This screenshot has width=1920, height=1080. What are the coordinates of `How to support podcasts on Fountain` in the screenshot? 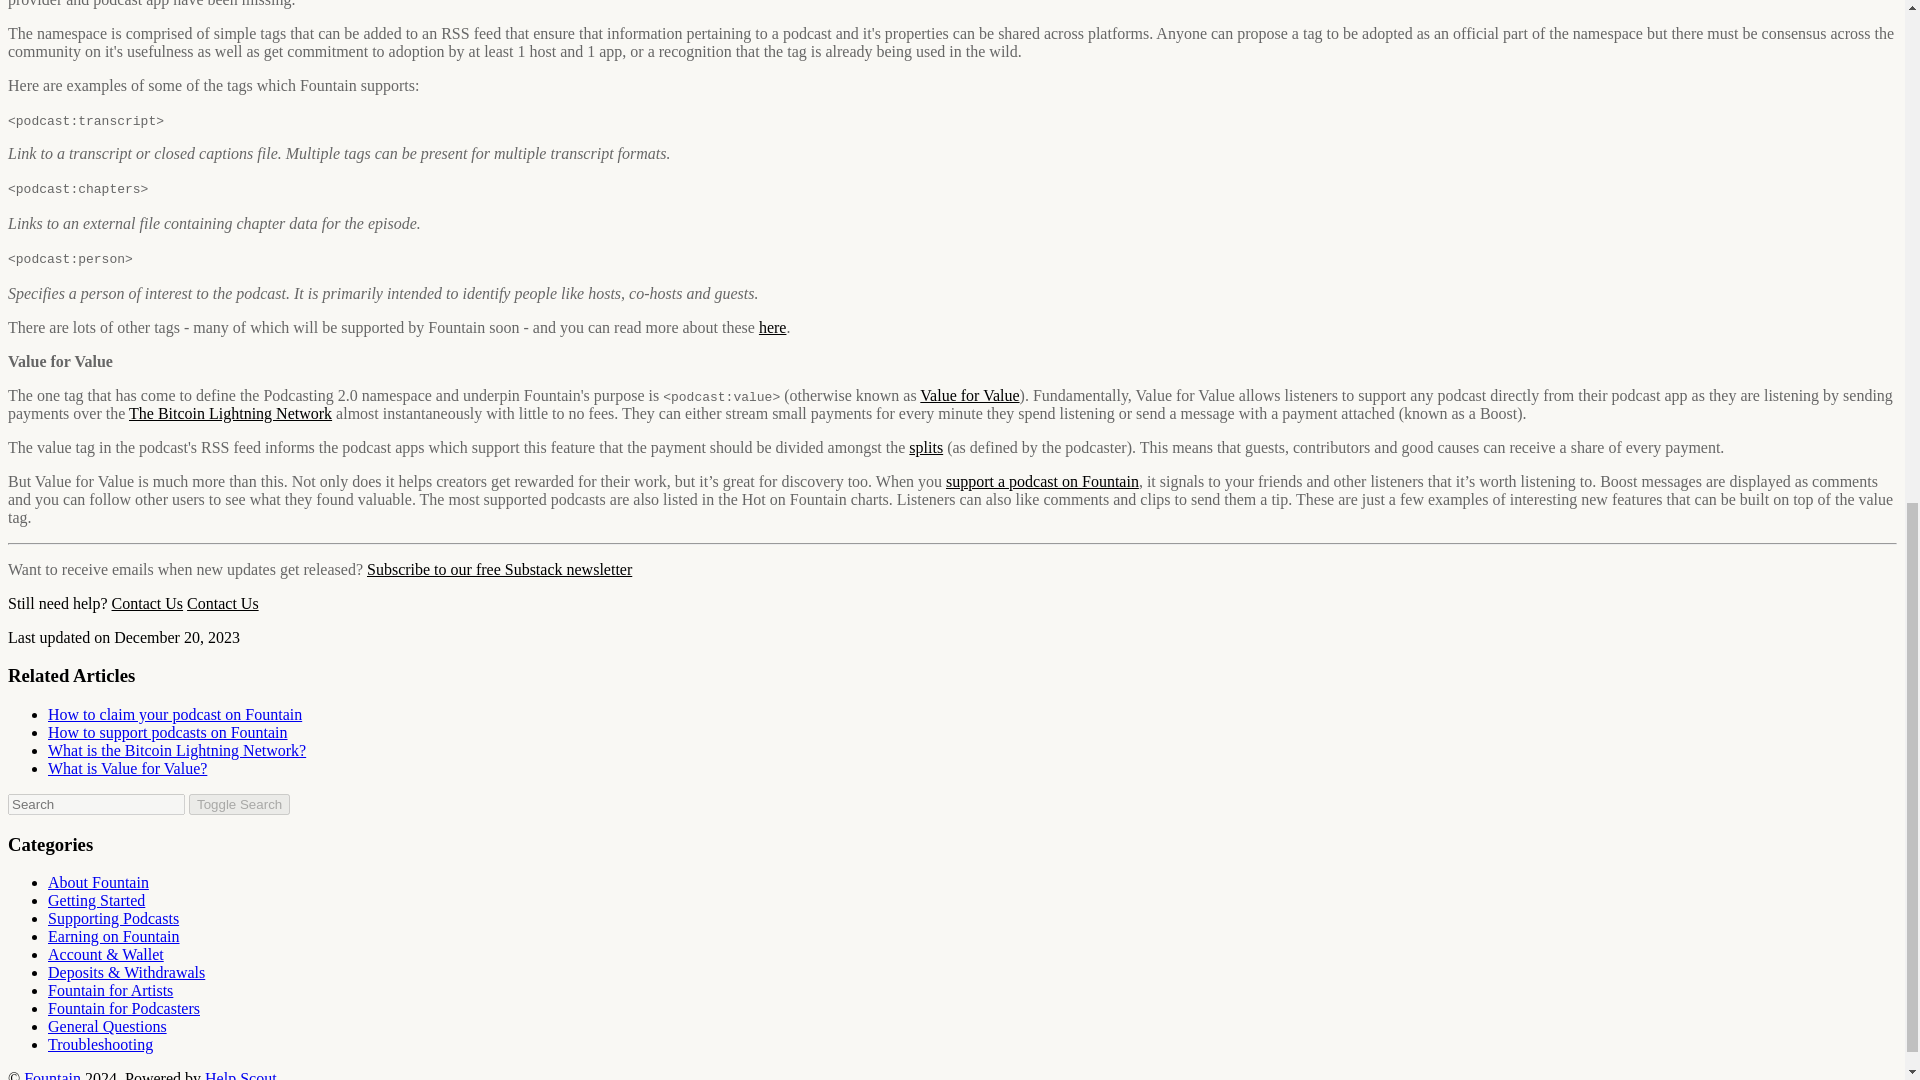 It's located at (168, 732).